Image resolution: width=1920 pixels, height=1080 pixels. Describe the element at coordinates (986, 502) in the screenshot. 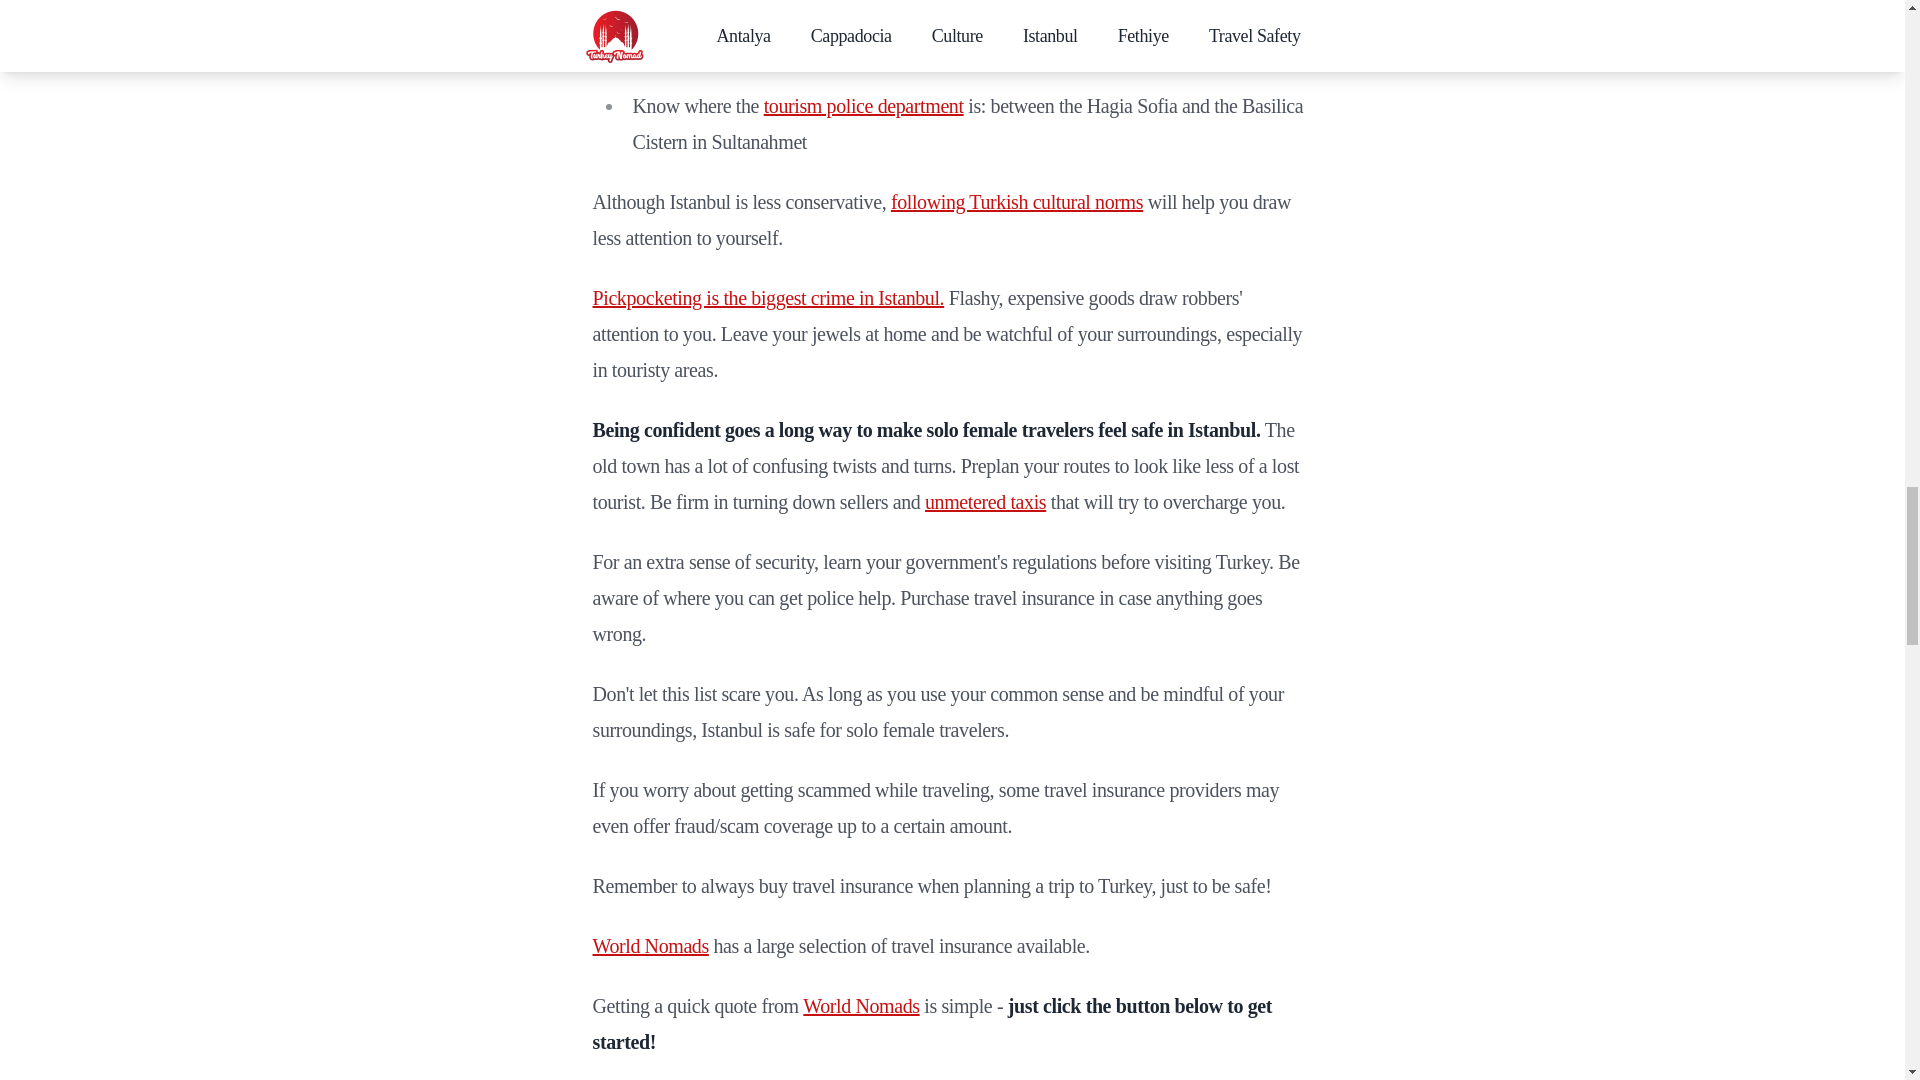

I see `unmetered taxis` at that location.